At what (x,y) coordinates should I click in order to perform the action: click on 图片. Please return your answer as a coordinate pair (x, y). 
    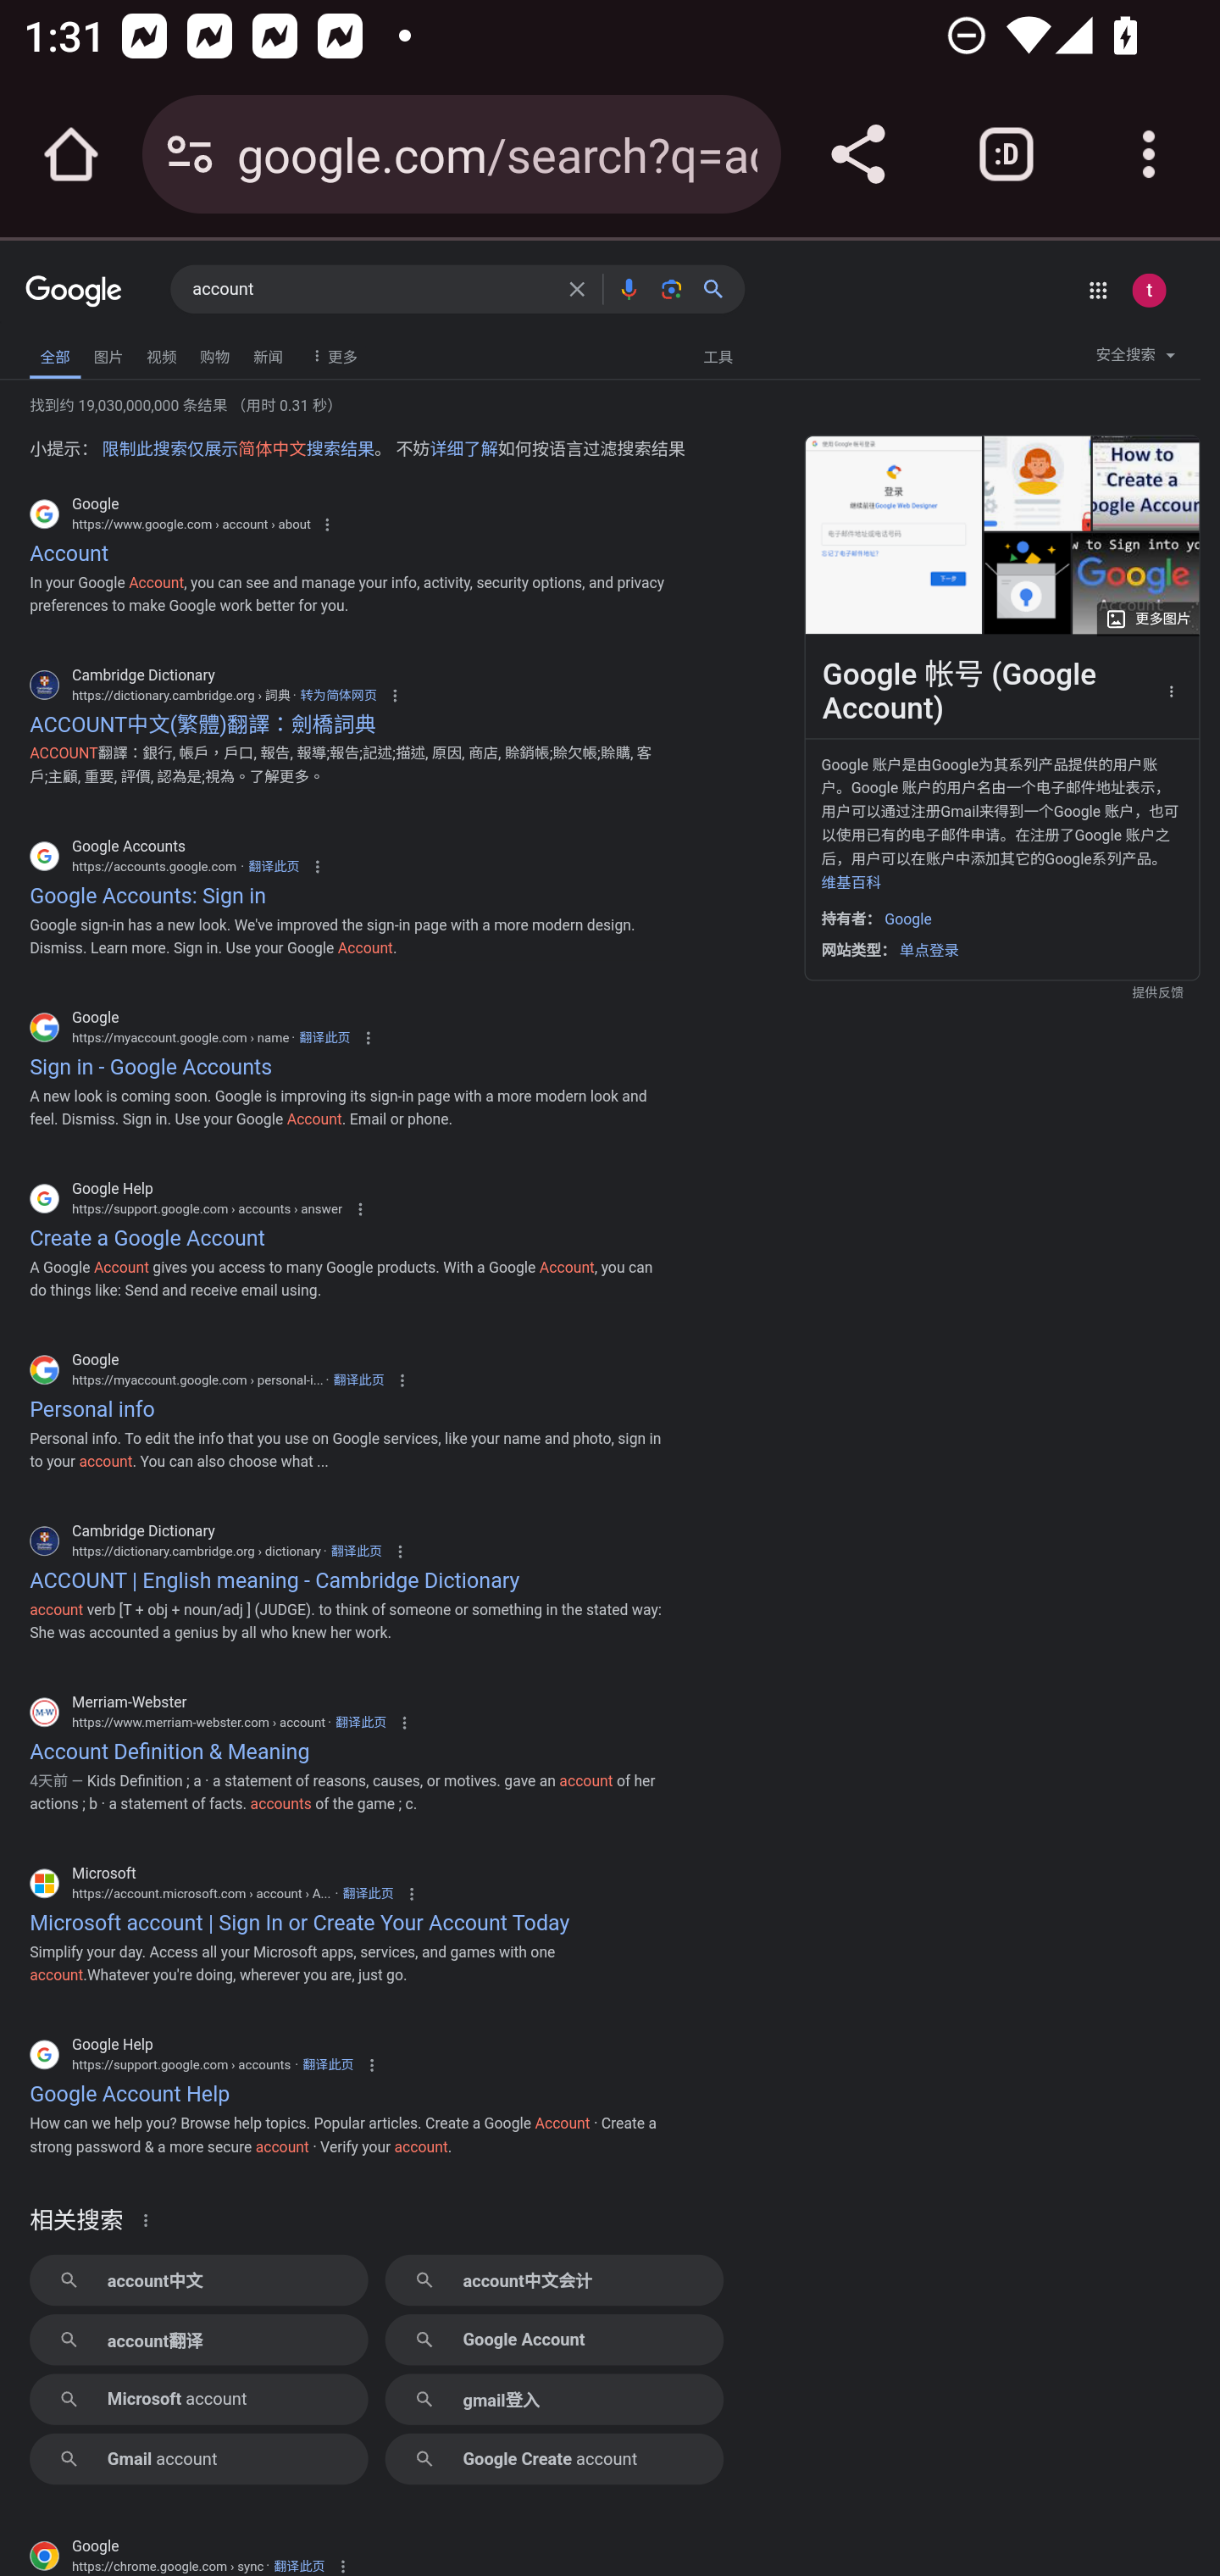
    Looking at the image, I should click on (108, 354).